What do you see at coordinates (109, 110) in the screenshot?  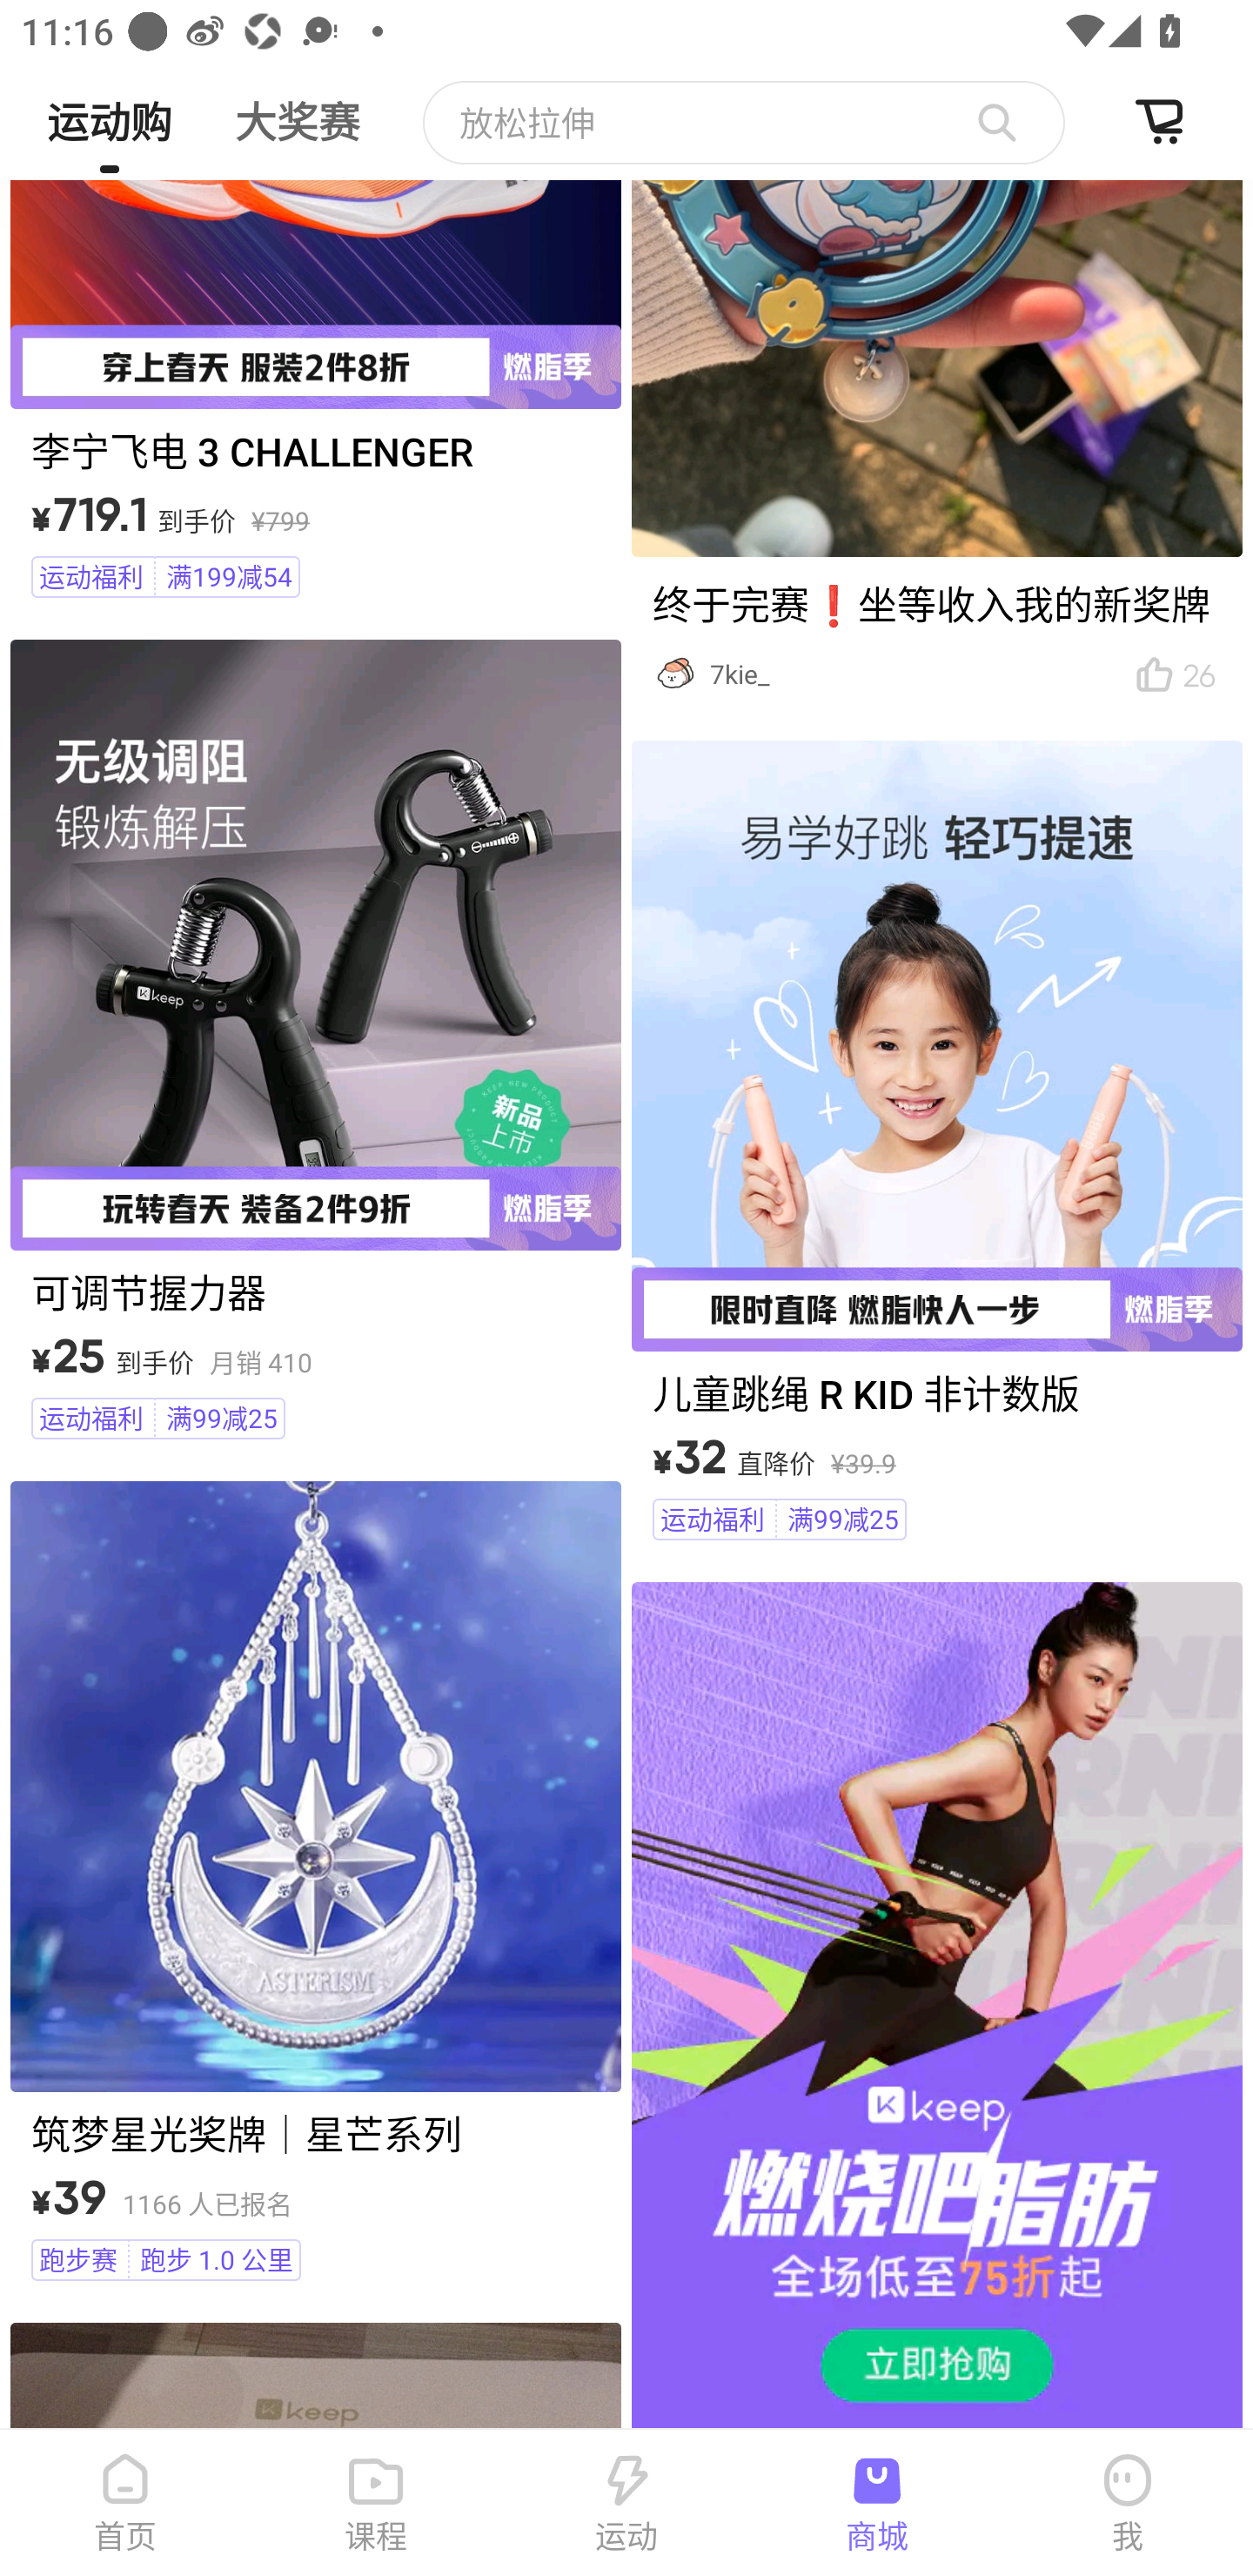 I see `运动购` at bounding box center [109, 110].